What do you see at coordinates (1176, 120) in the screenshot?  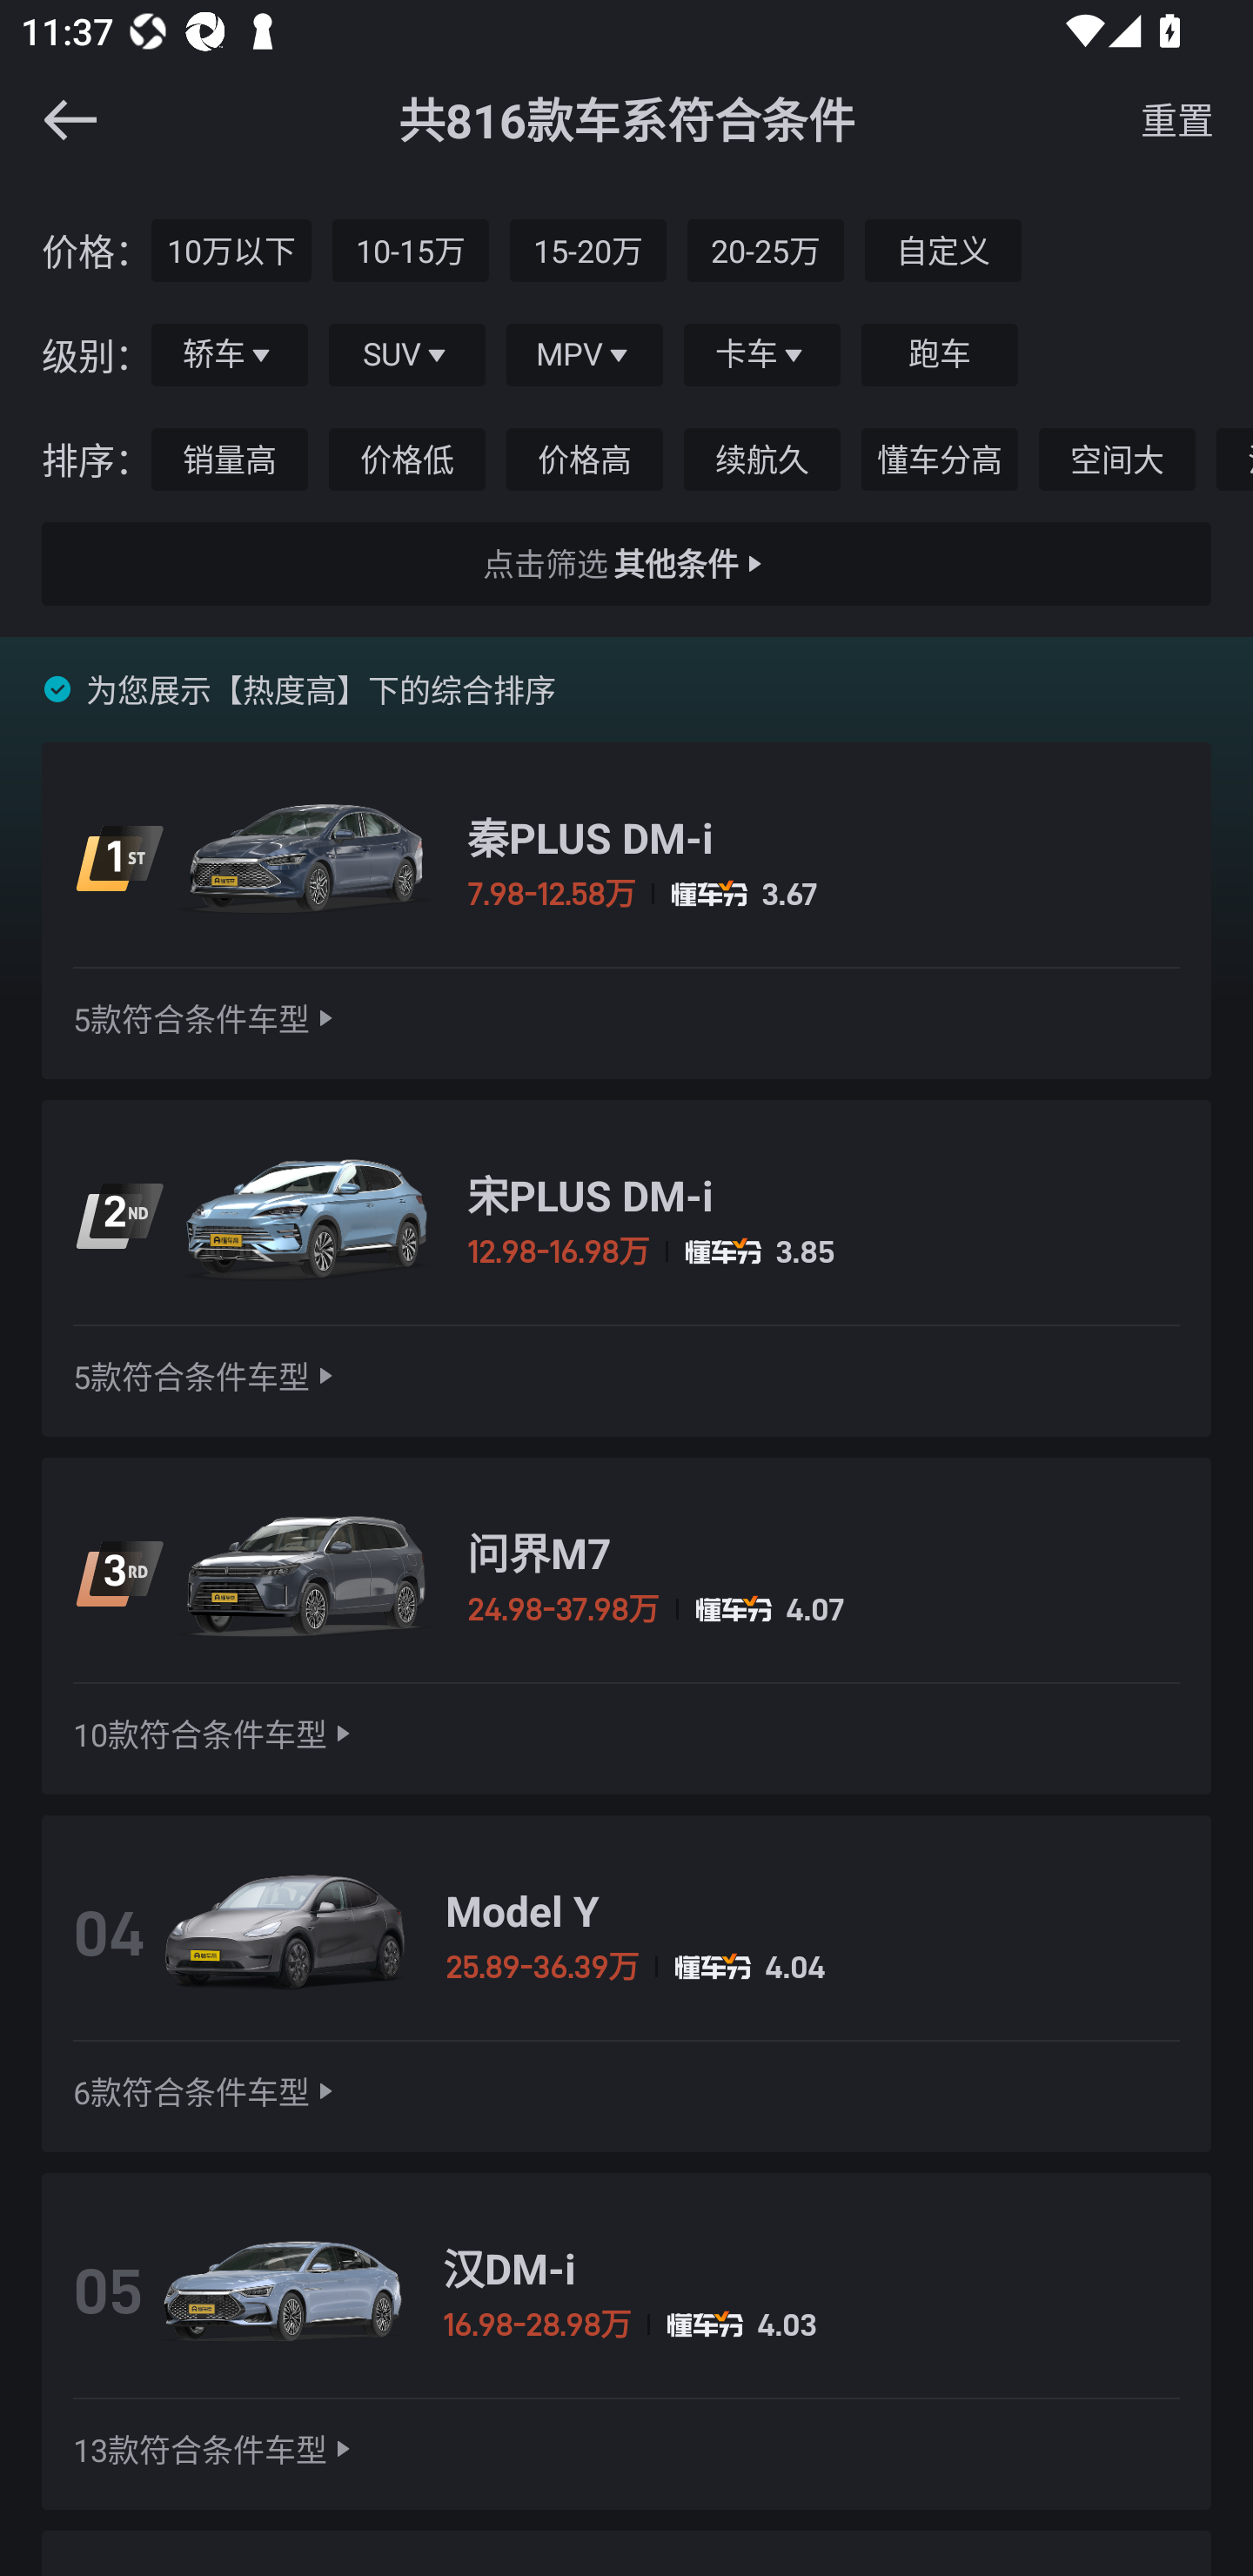 I see `重置` at bounding box center [1176, 120].